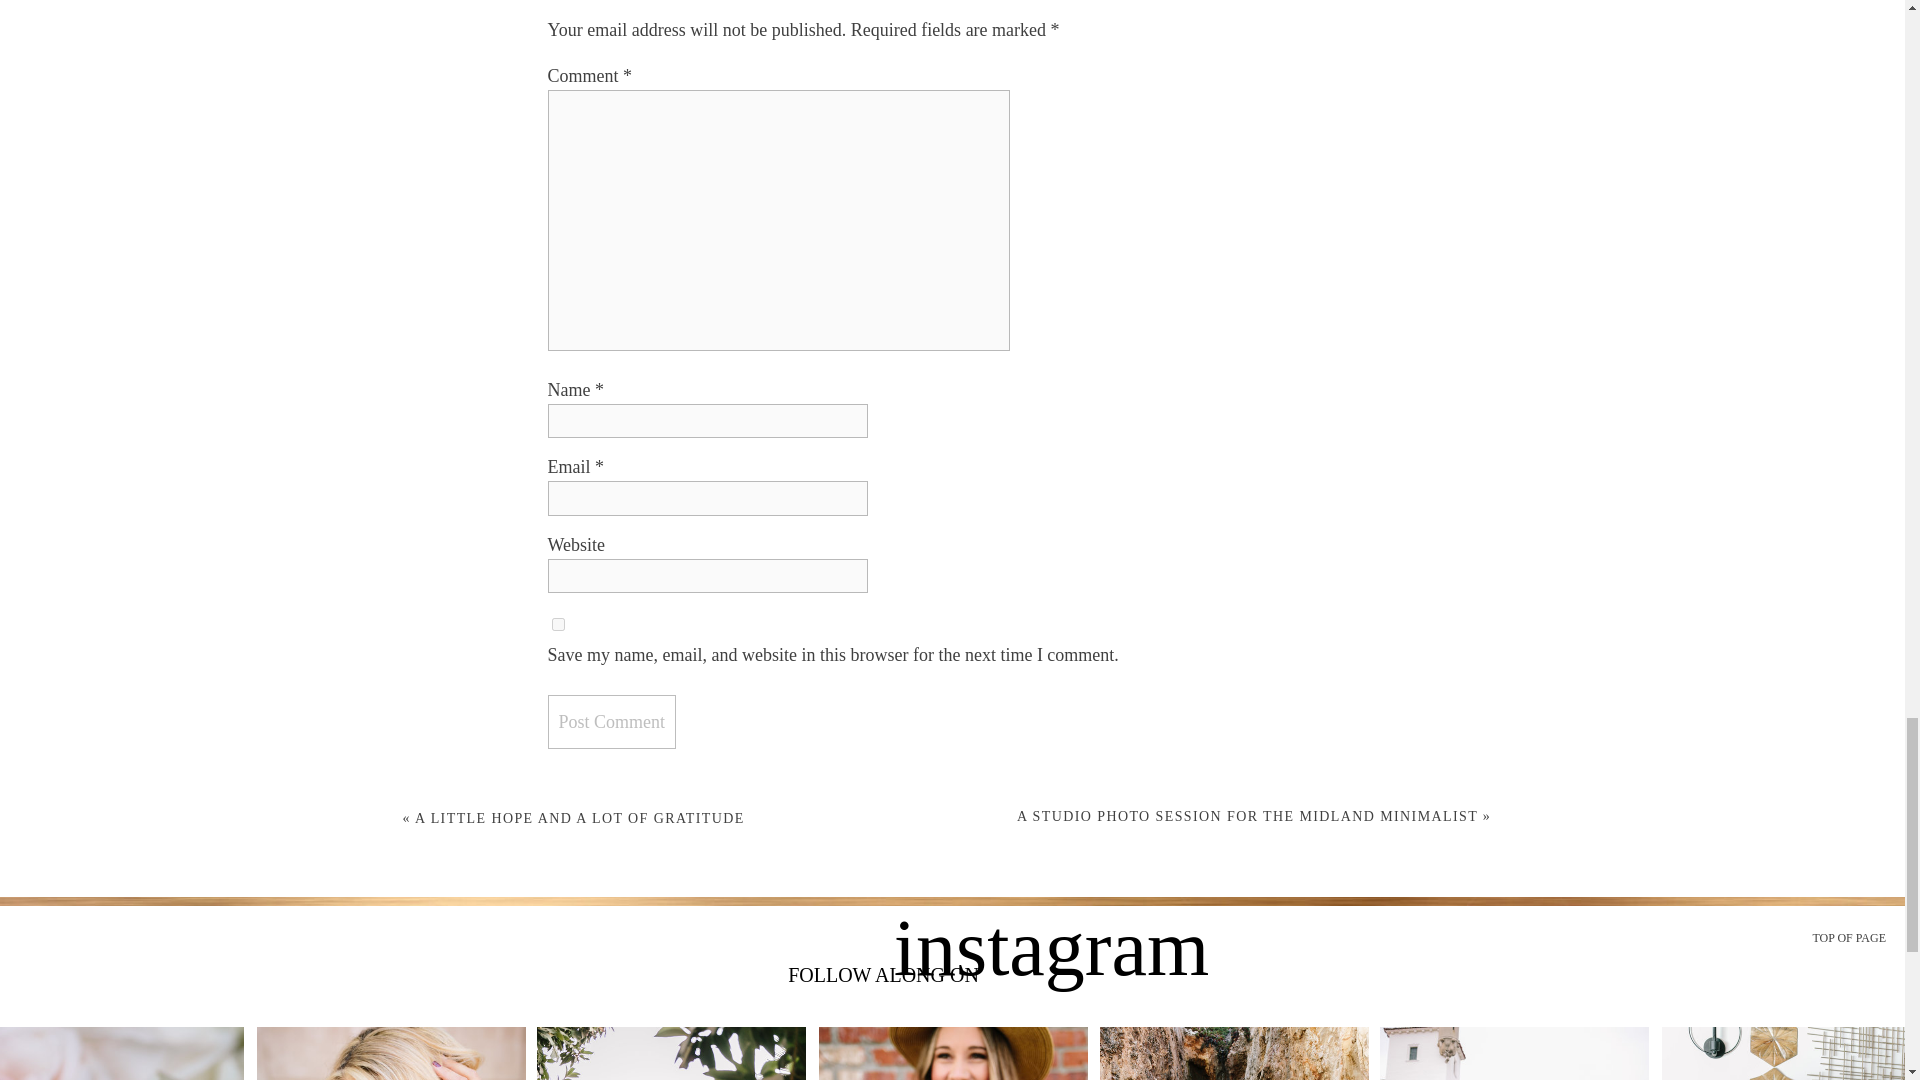  Describe the element at coordinates (558, 624) in the screenshot. I see `yes` at that location.